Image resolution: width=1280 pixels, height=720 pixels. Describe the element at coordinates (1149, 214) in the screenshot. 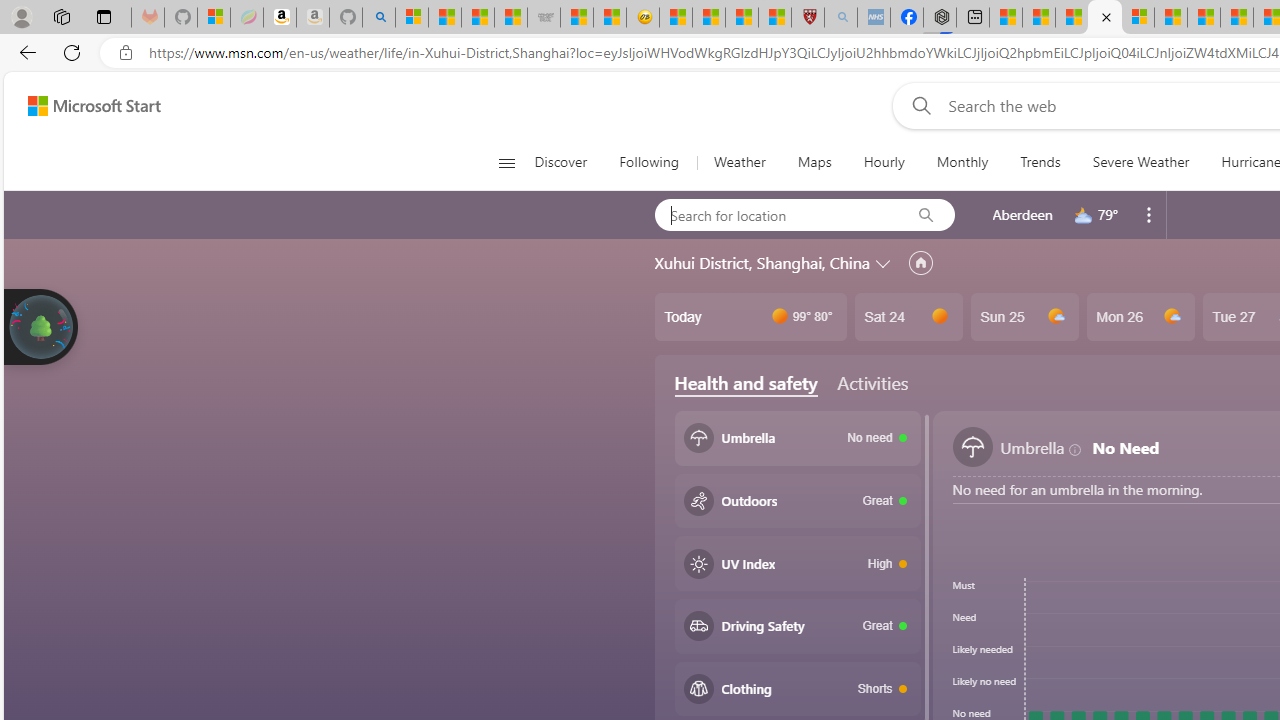

I see `Remove location` at that location.